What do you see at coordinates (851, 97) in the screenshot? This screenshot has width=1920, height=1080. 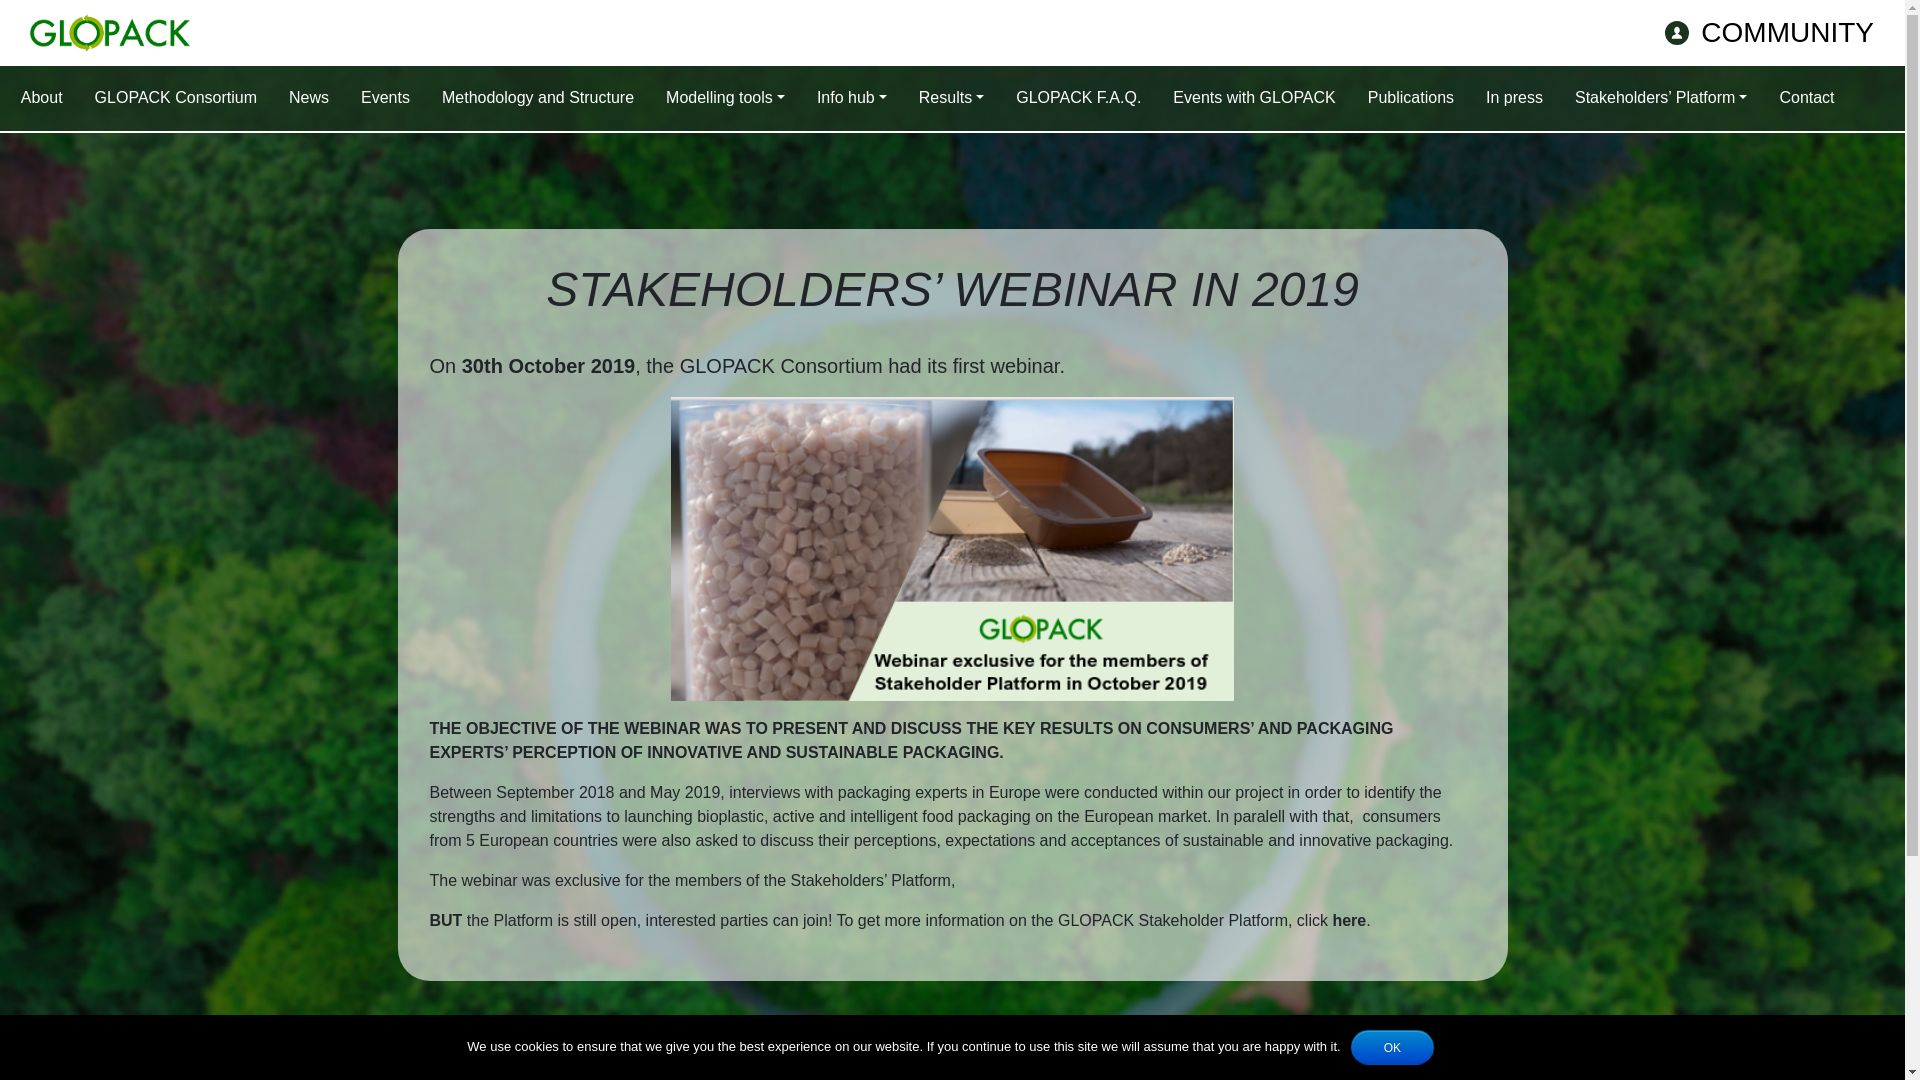 I see `Info hub` at bounding box center [851, 97].